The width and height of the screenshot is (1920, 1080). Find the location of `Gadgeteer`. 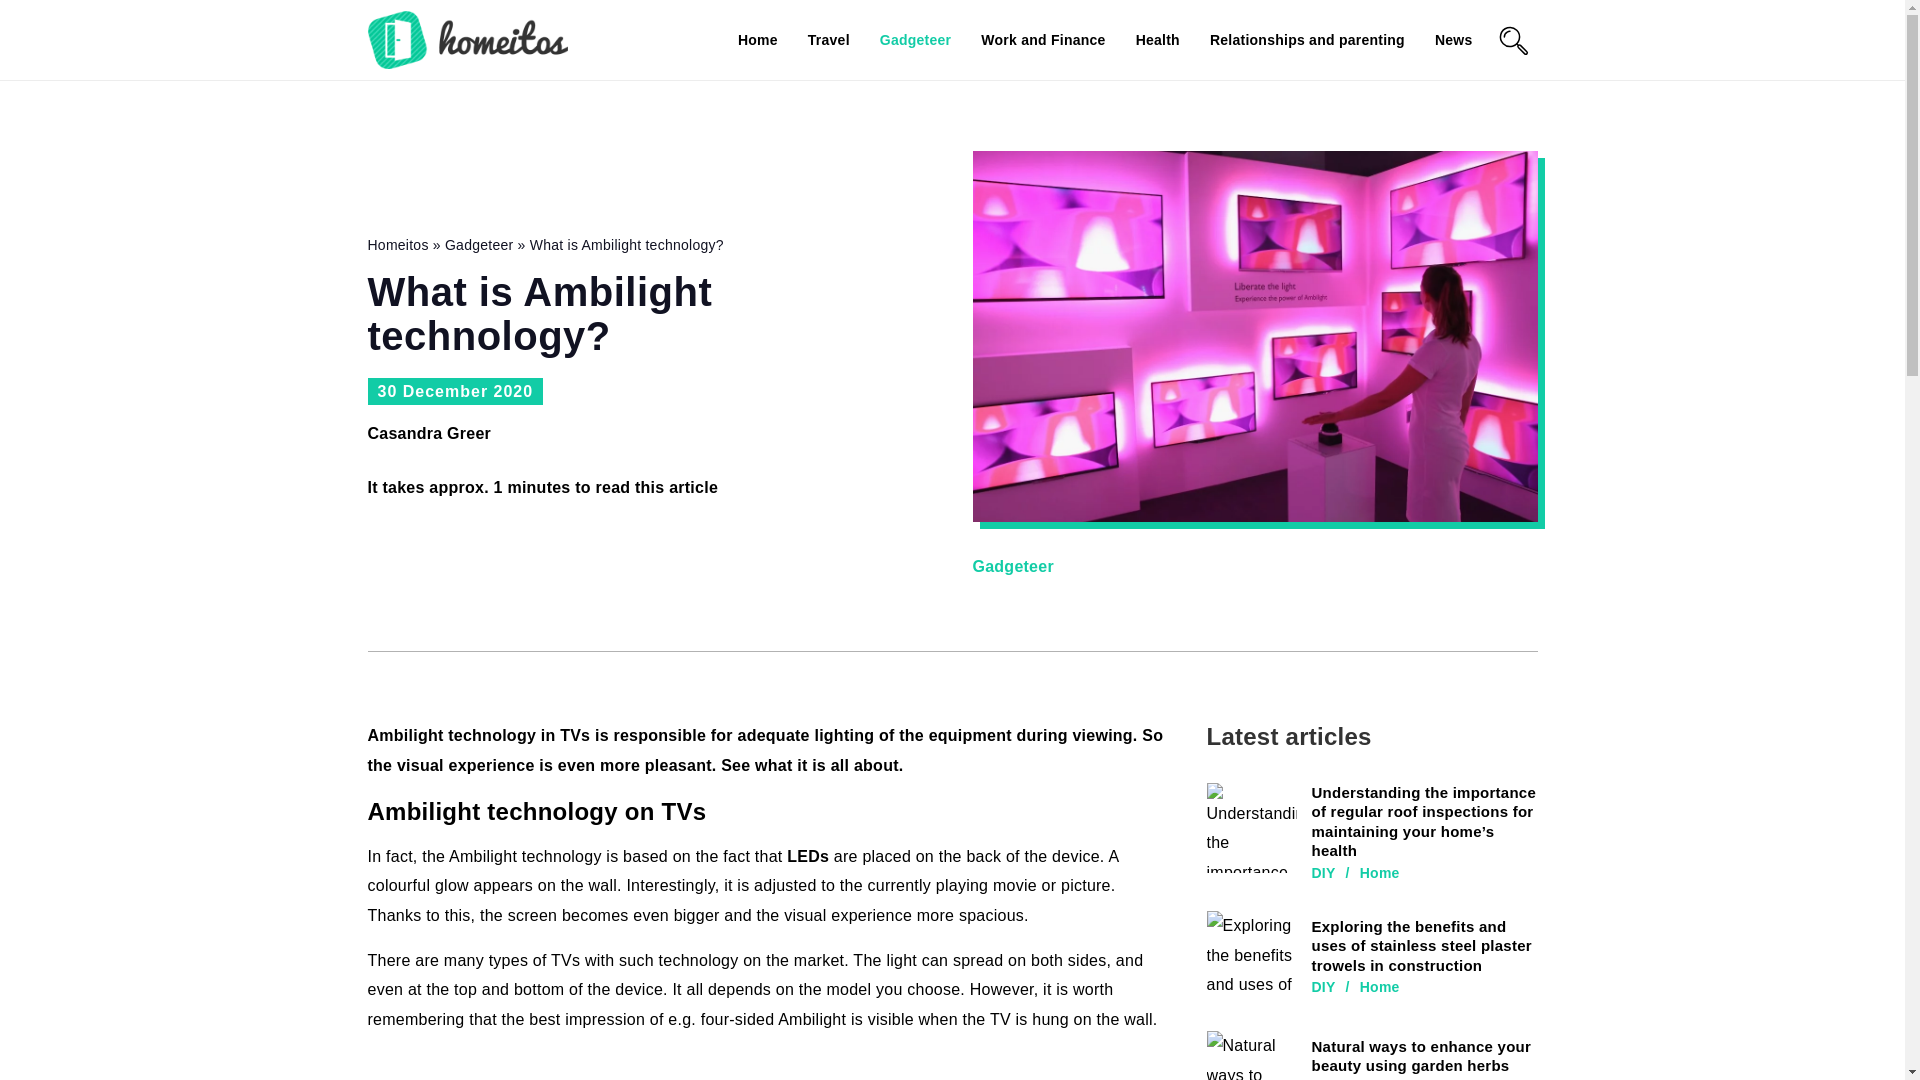

Gadgeteer is located at coordinates (1012, 566).